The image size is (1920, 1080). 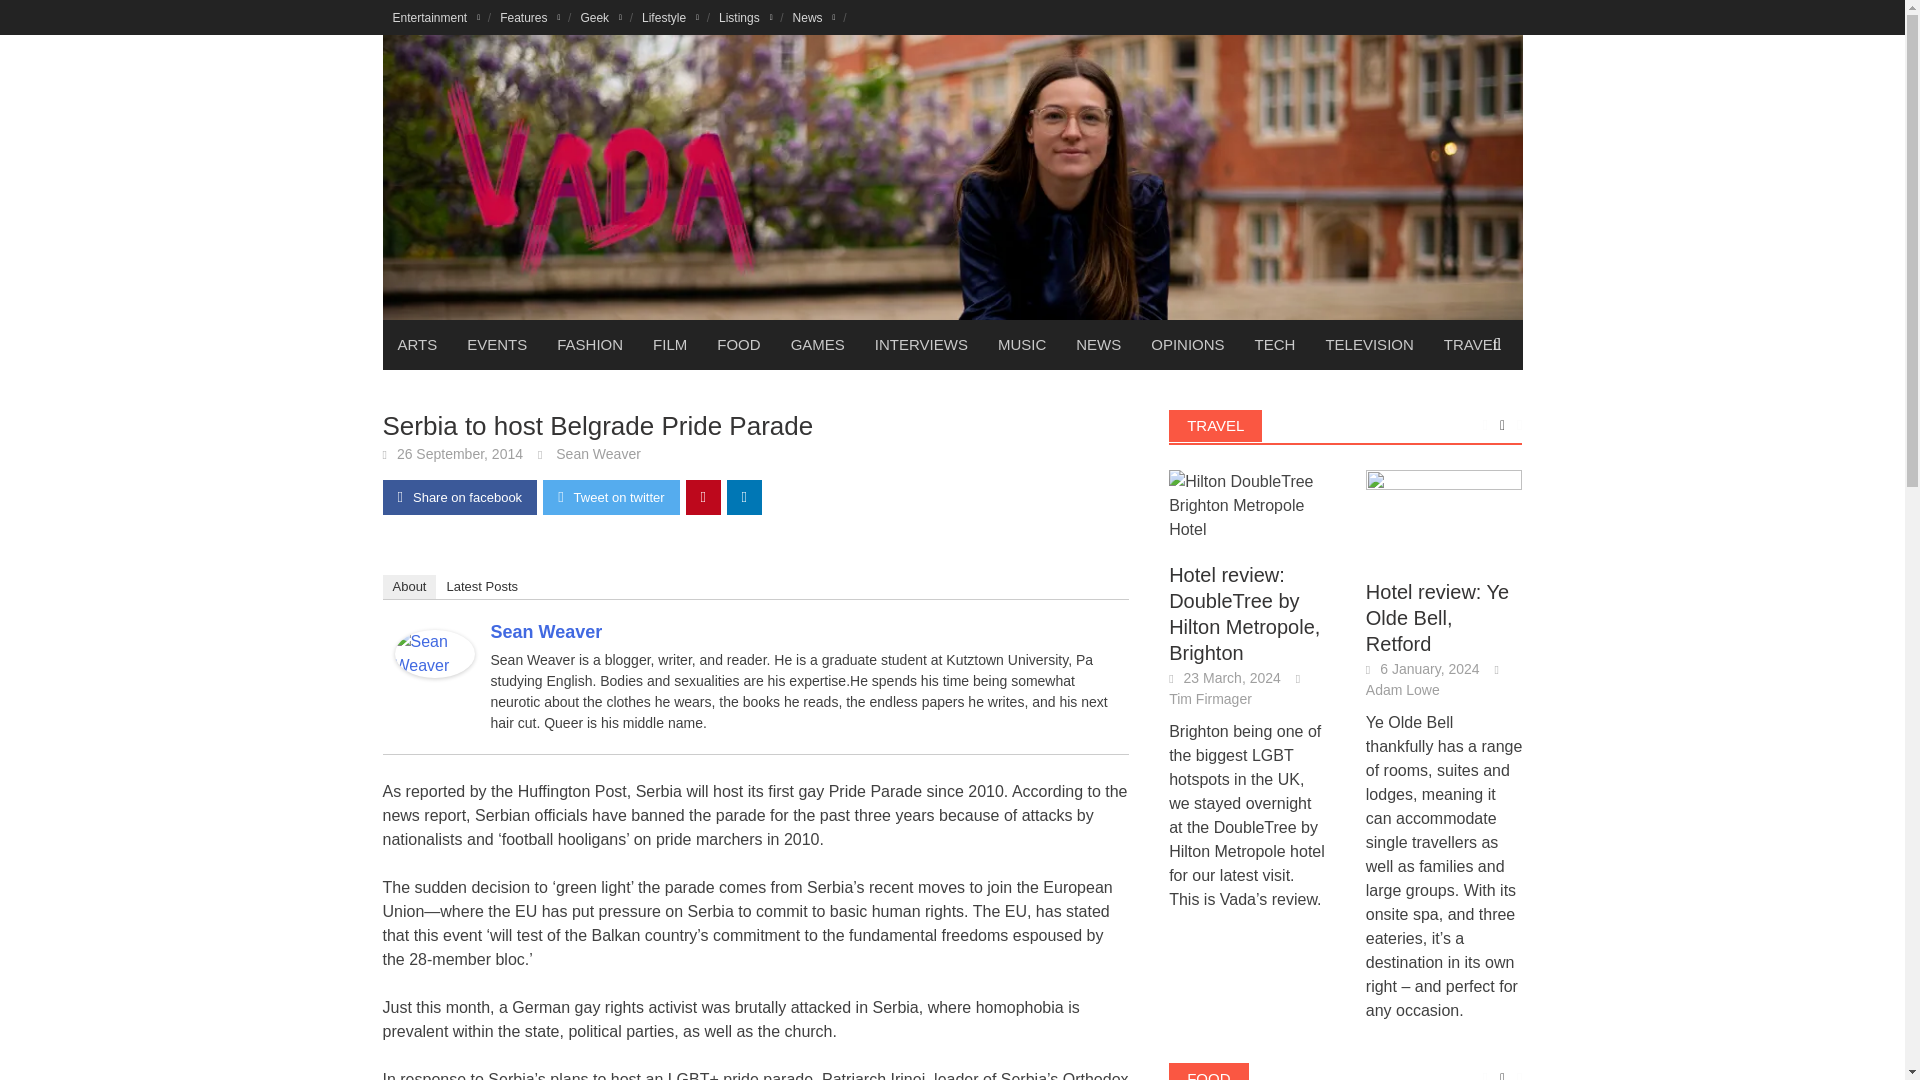 What do you see at coordinates (746, 17) in the screenshot?
I see `Listings` at bounding box center [746, 17].